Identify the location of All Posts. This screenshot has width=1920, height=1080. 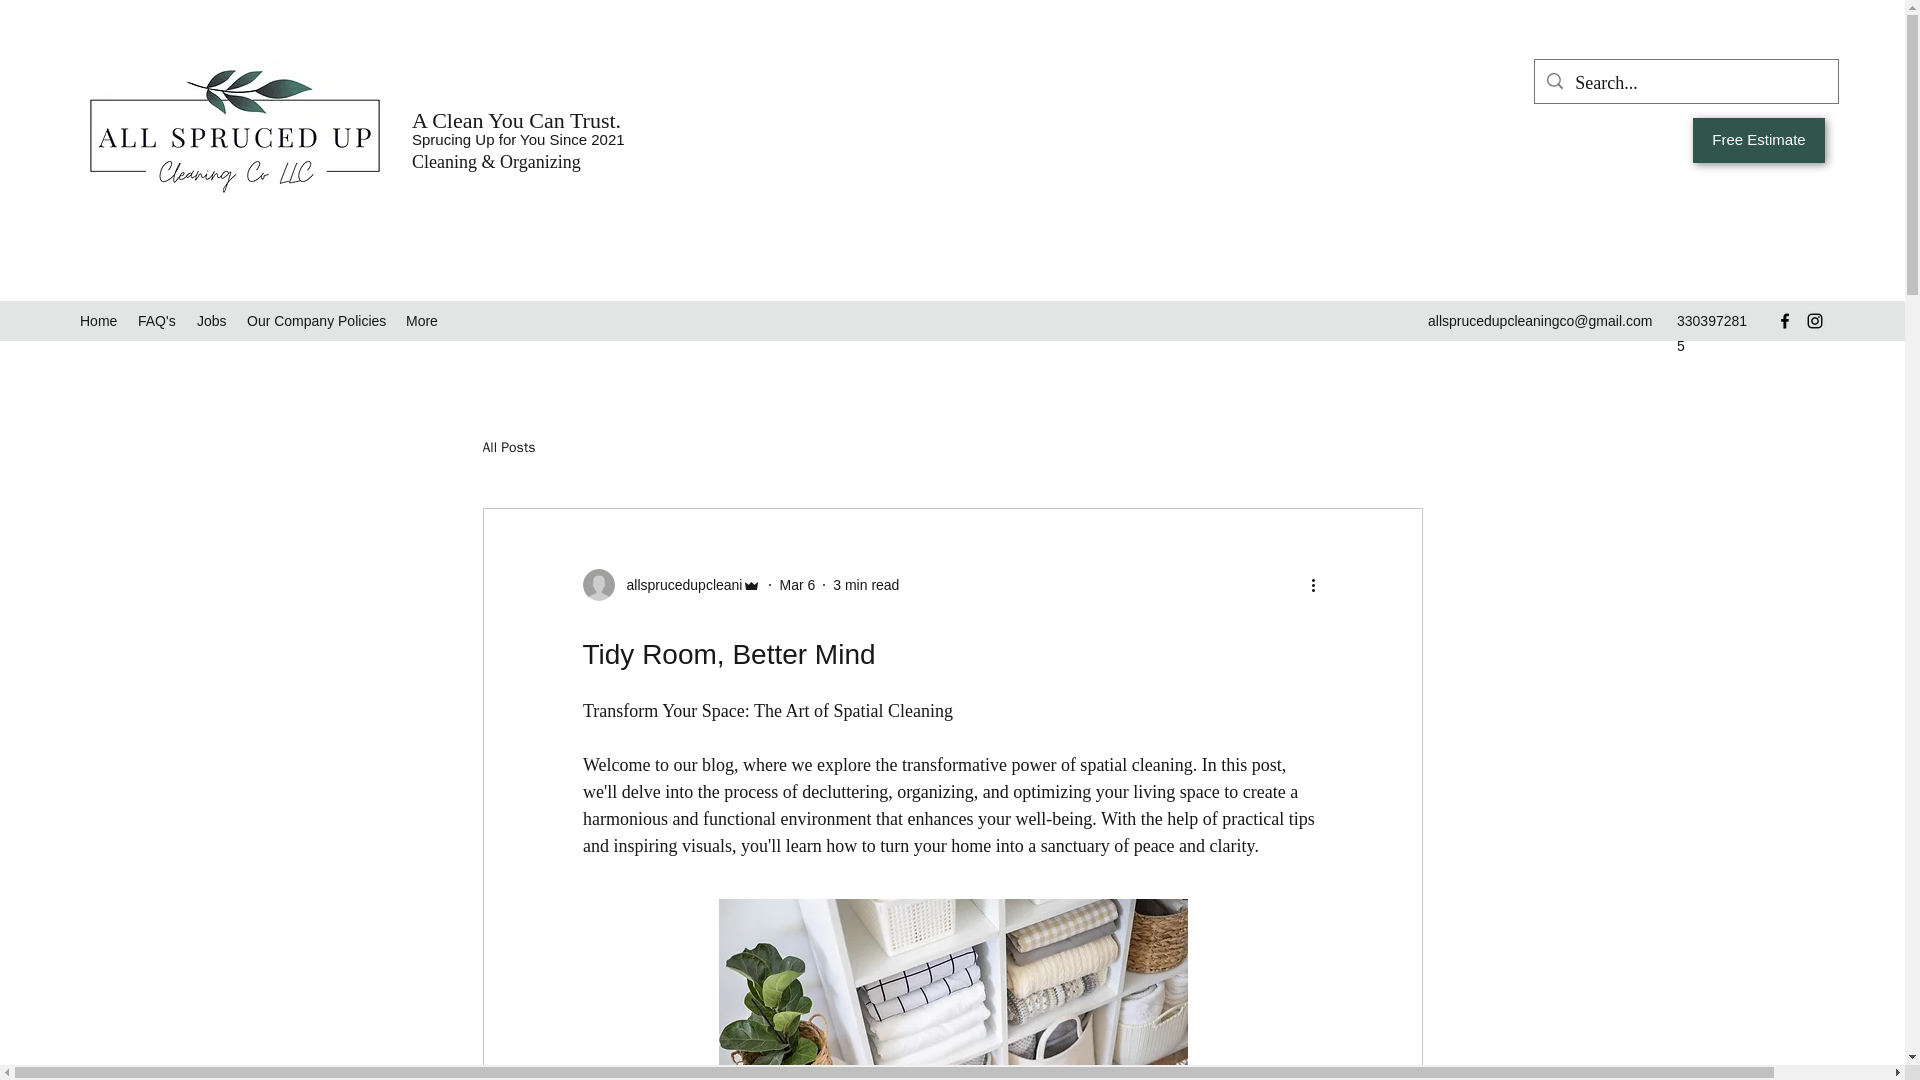
(508, 447).